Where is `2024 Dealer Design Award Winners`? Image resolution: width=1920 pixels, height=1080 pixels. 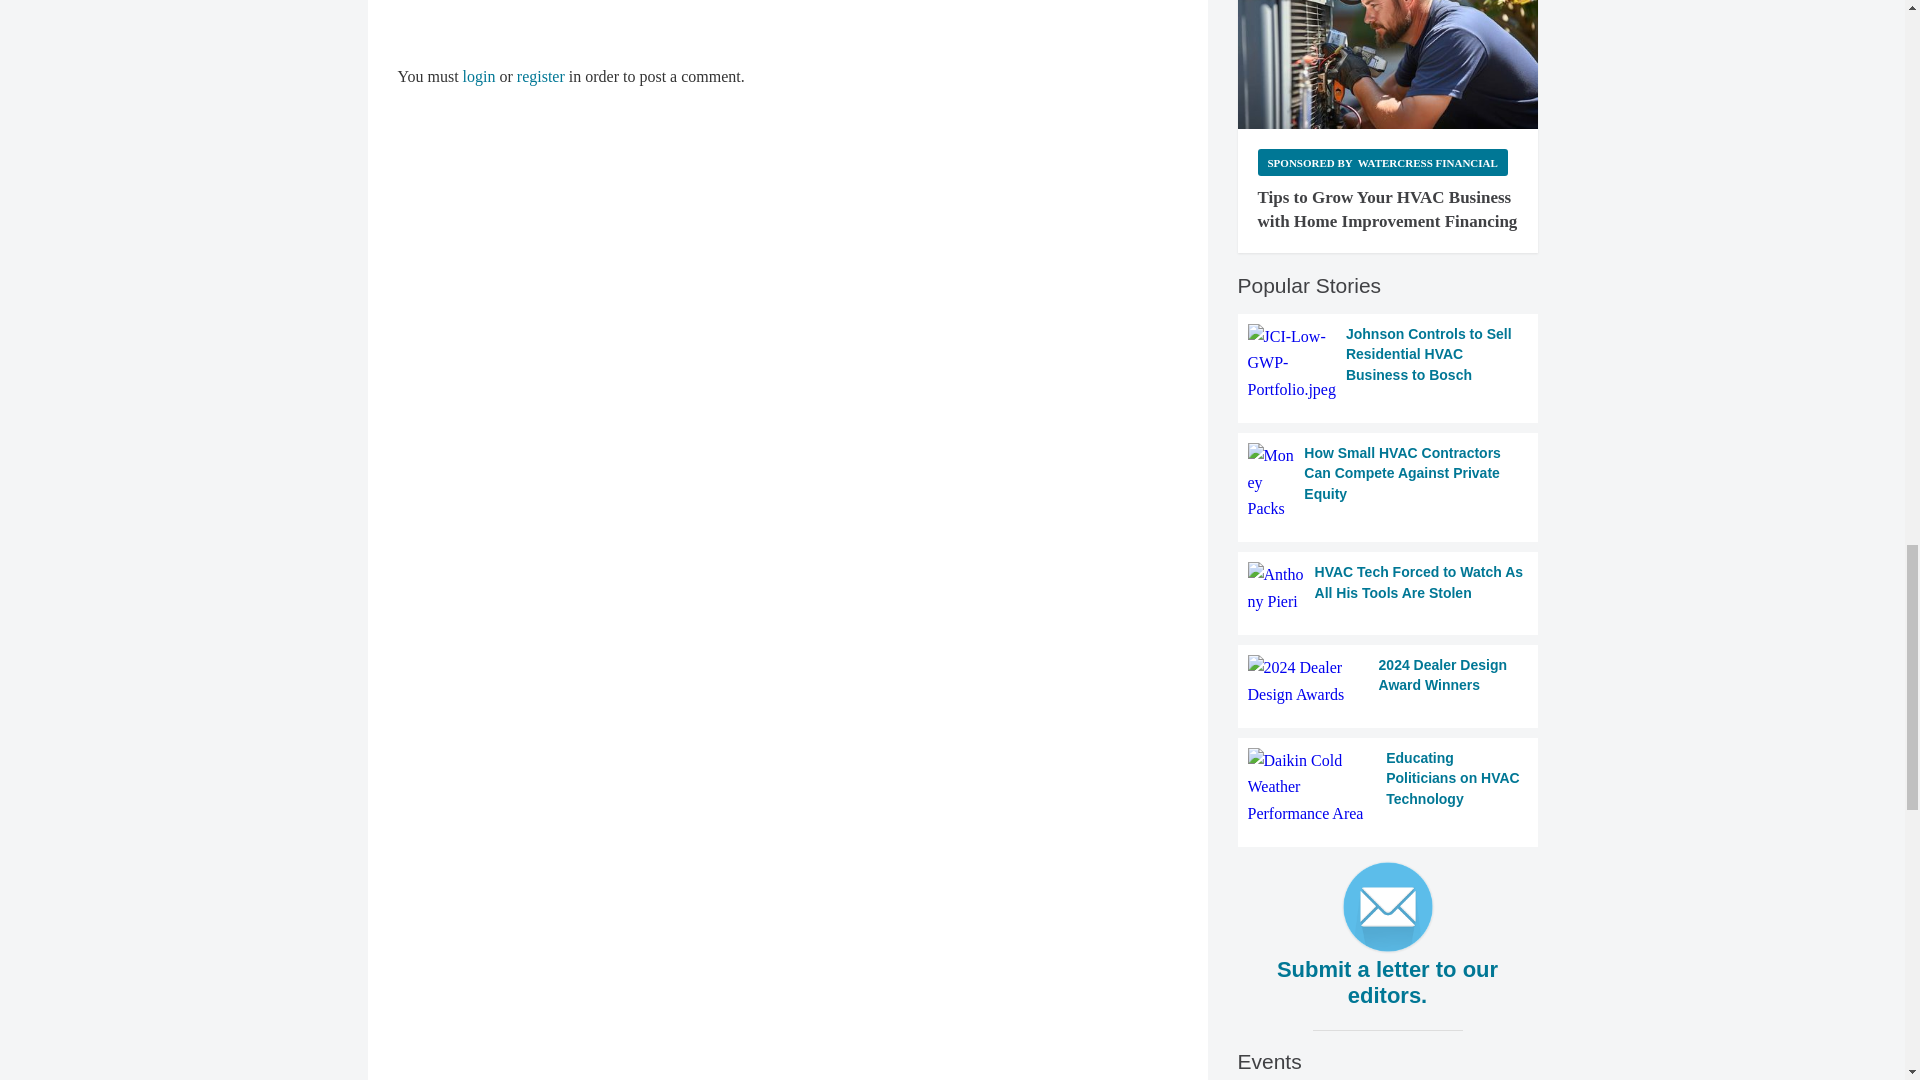 2024 Dealer Design Award Winners is located at coordinates (1388, 681).